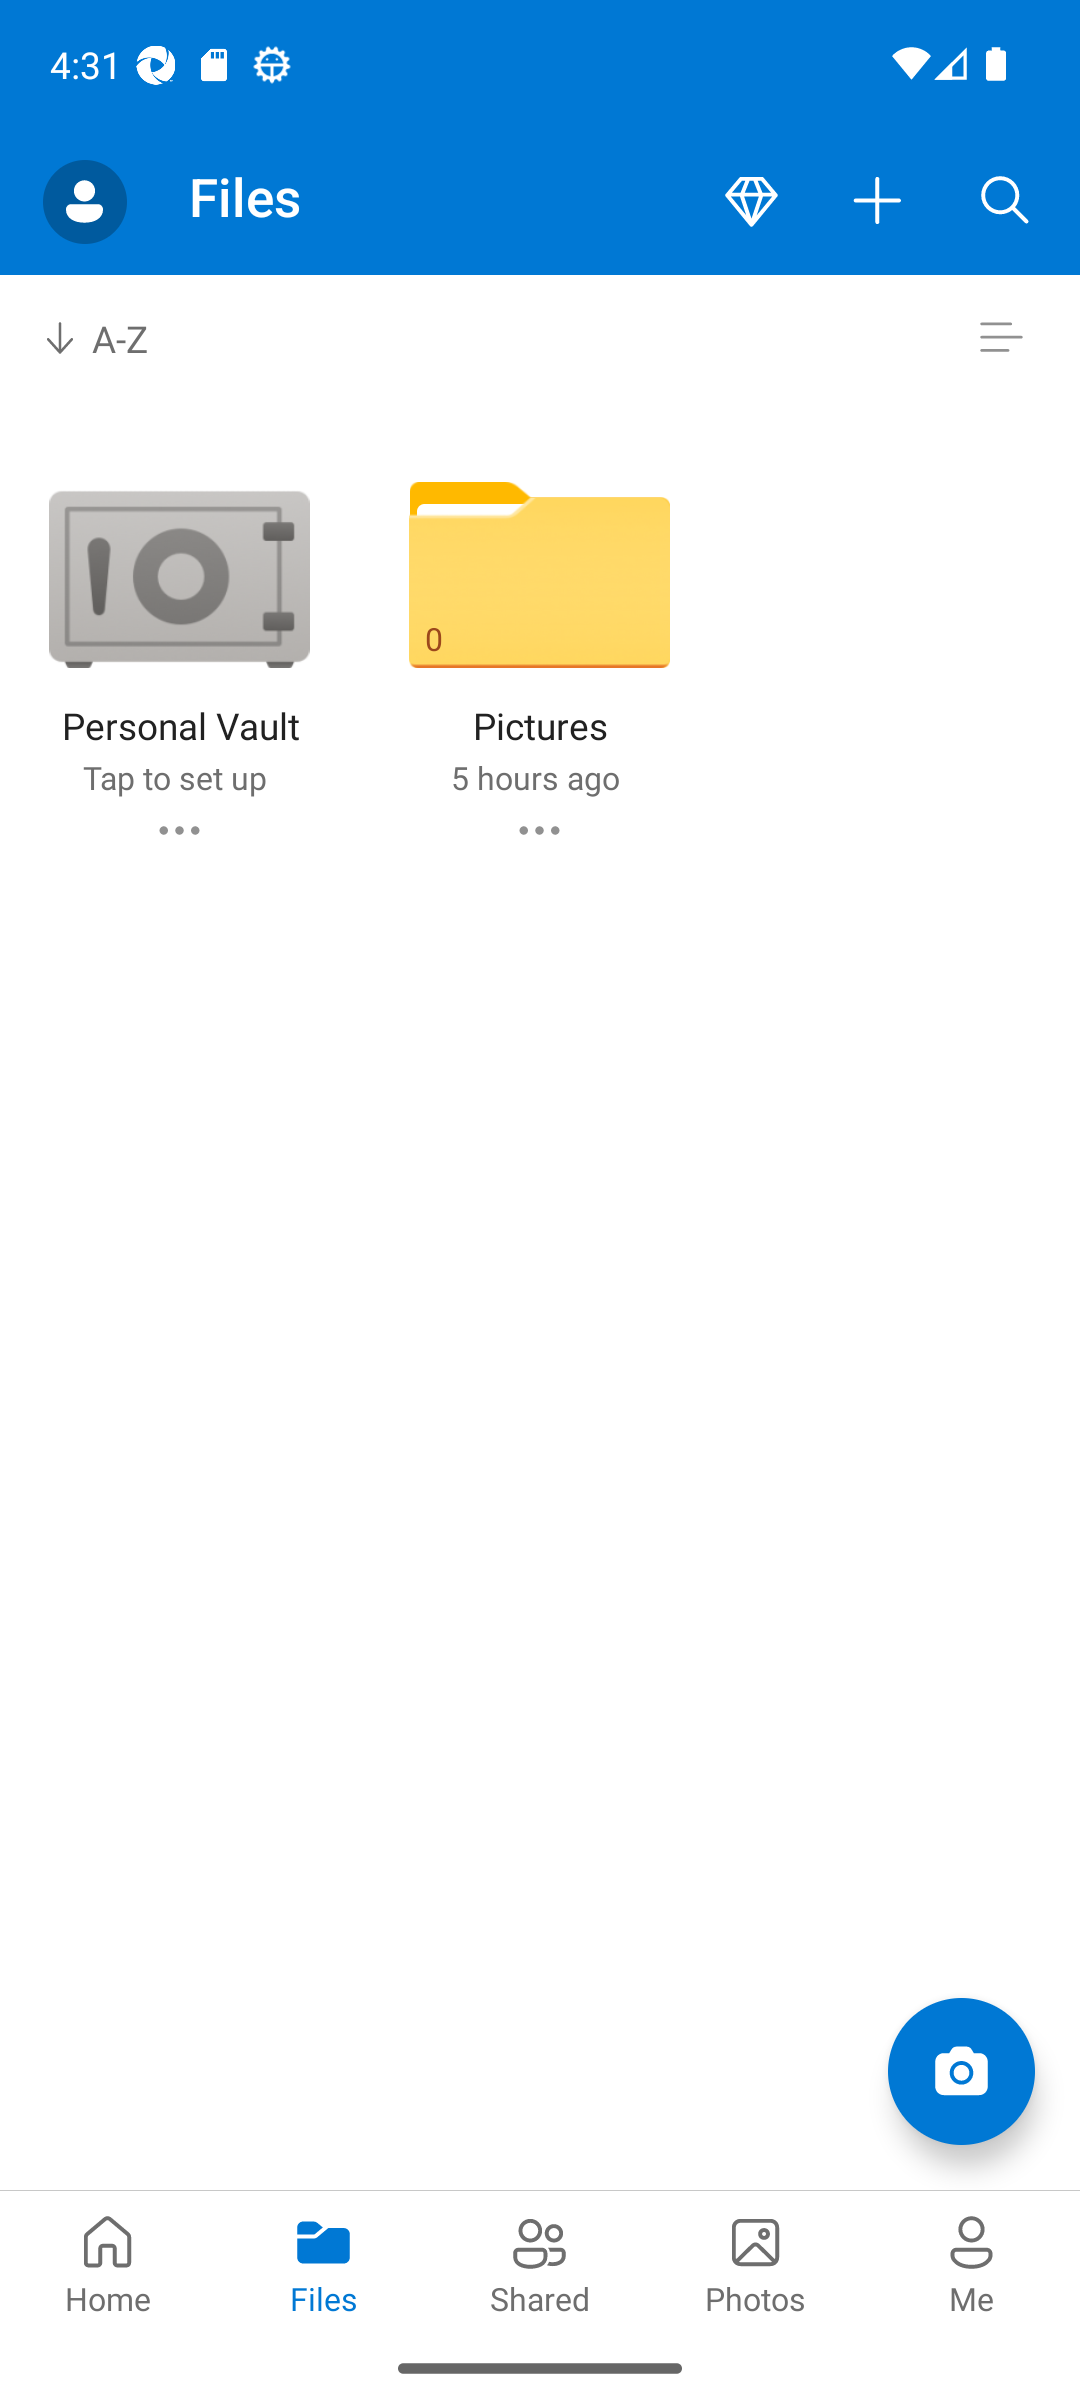 The width and height of the screenshot is (1080, 2400). Describe the element at coordinates (539, 830) in the screenshot. I see `Pictures commands` at that location.